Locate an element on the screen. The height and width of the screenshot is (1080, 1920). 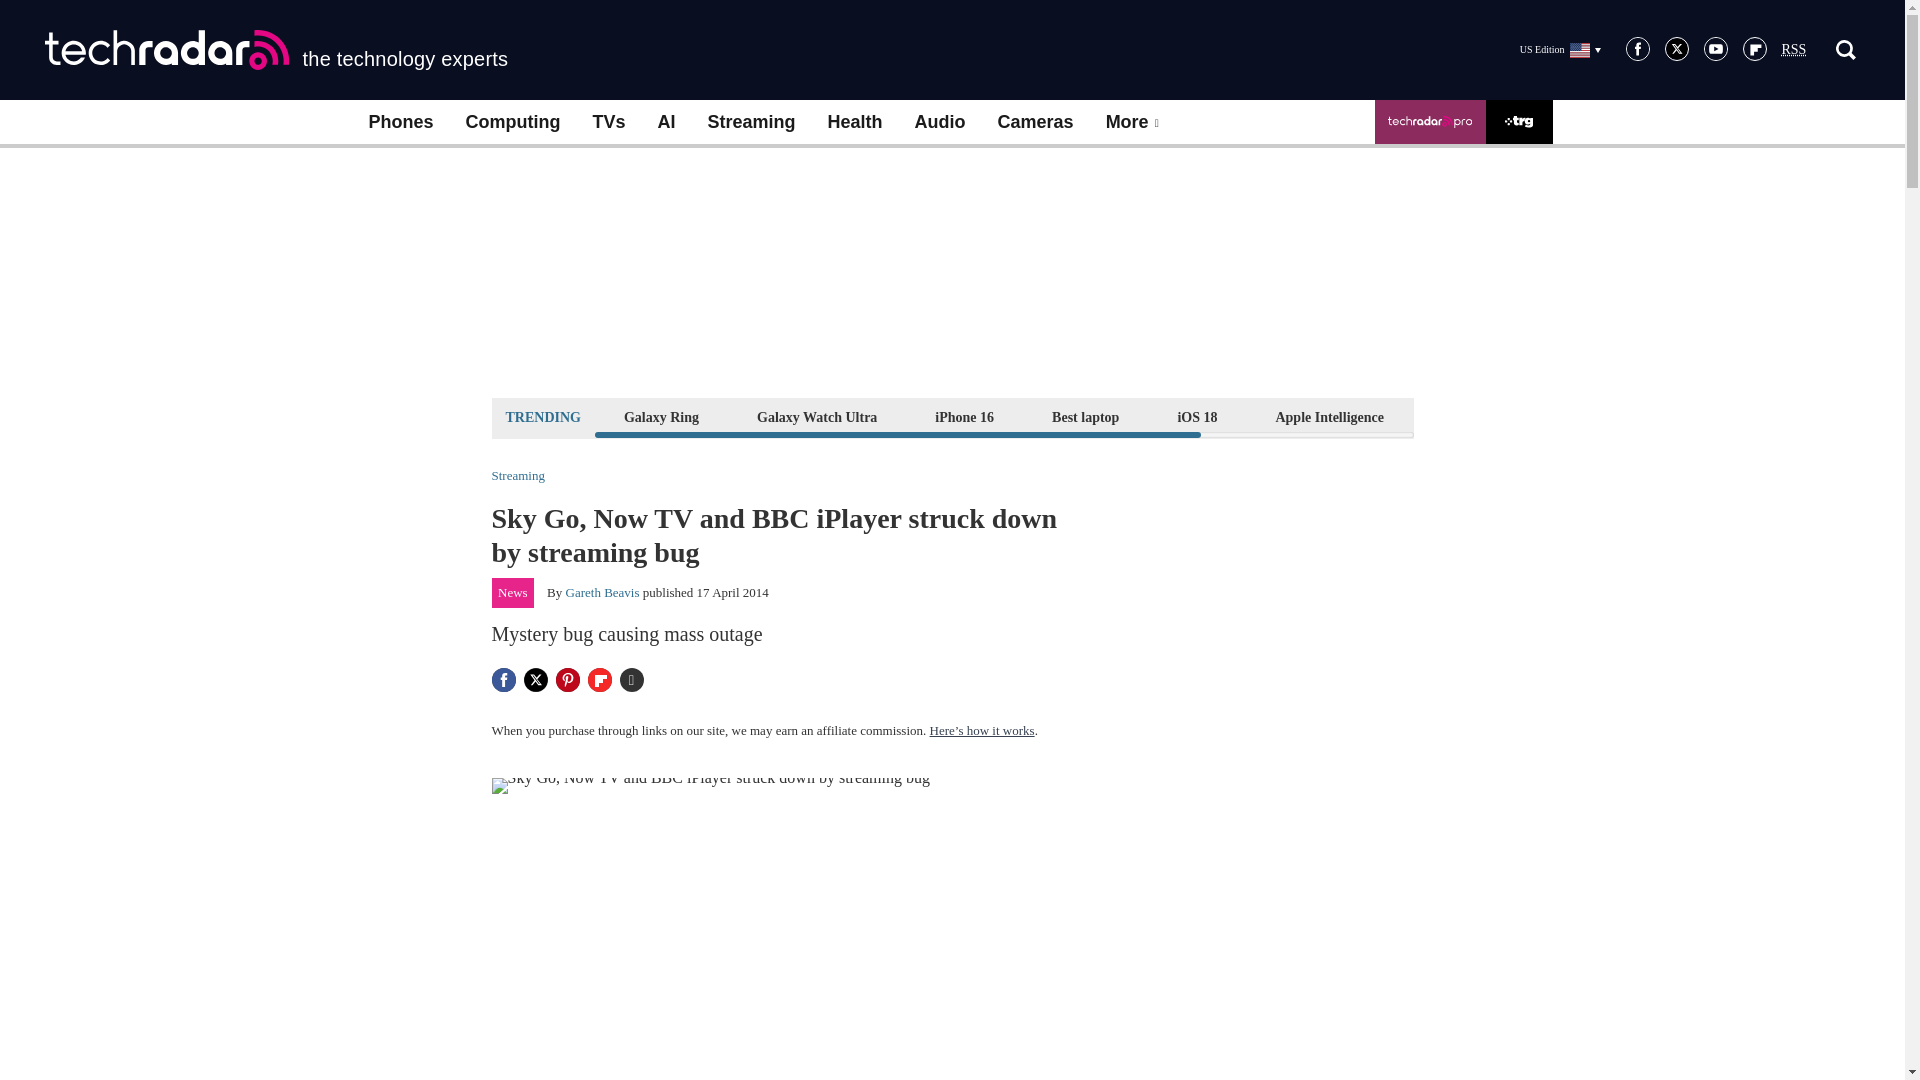
Cameras is located at coordinates (1036, 122).